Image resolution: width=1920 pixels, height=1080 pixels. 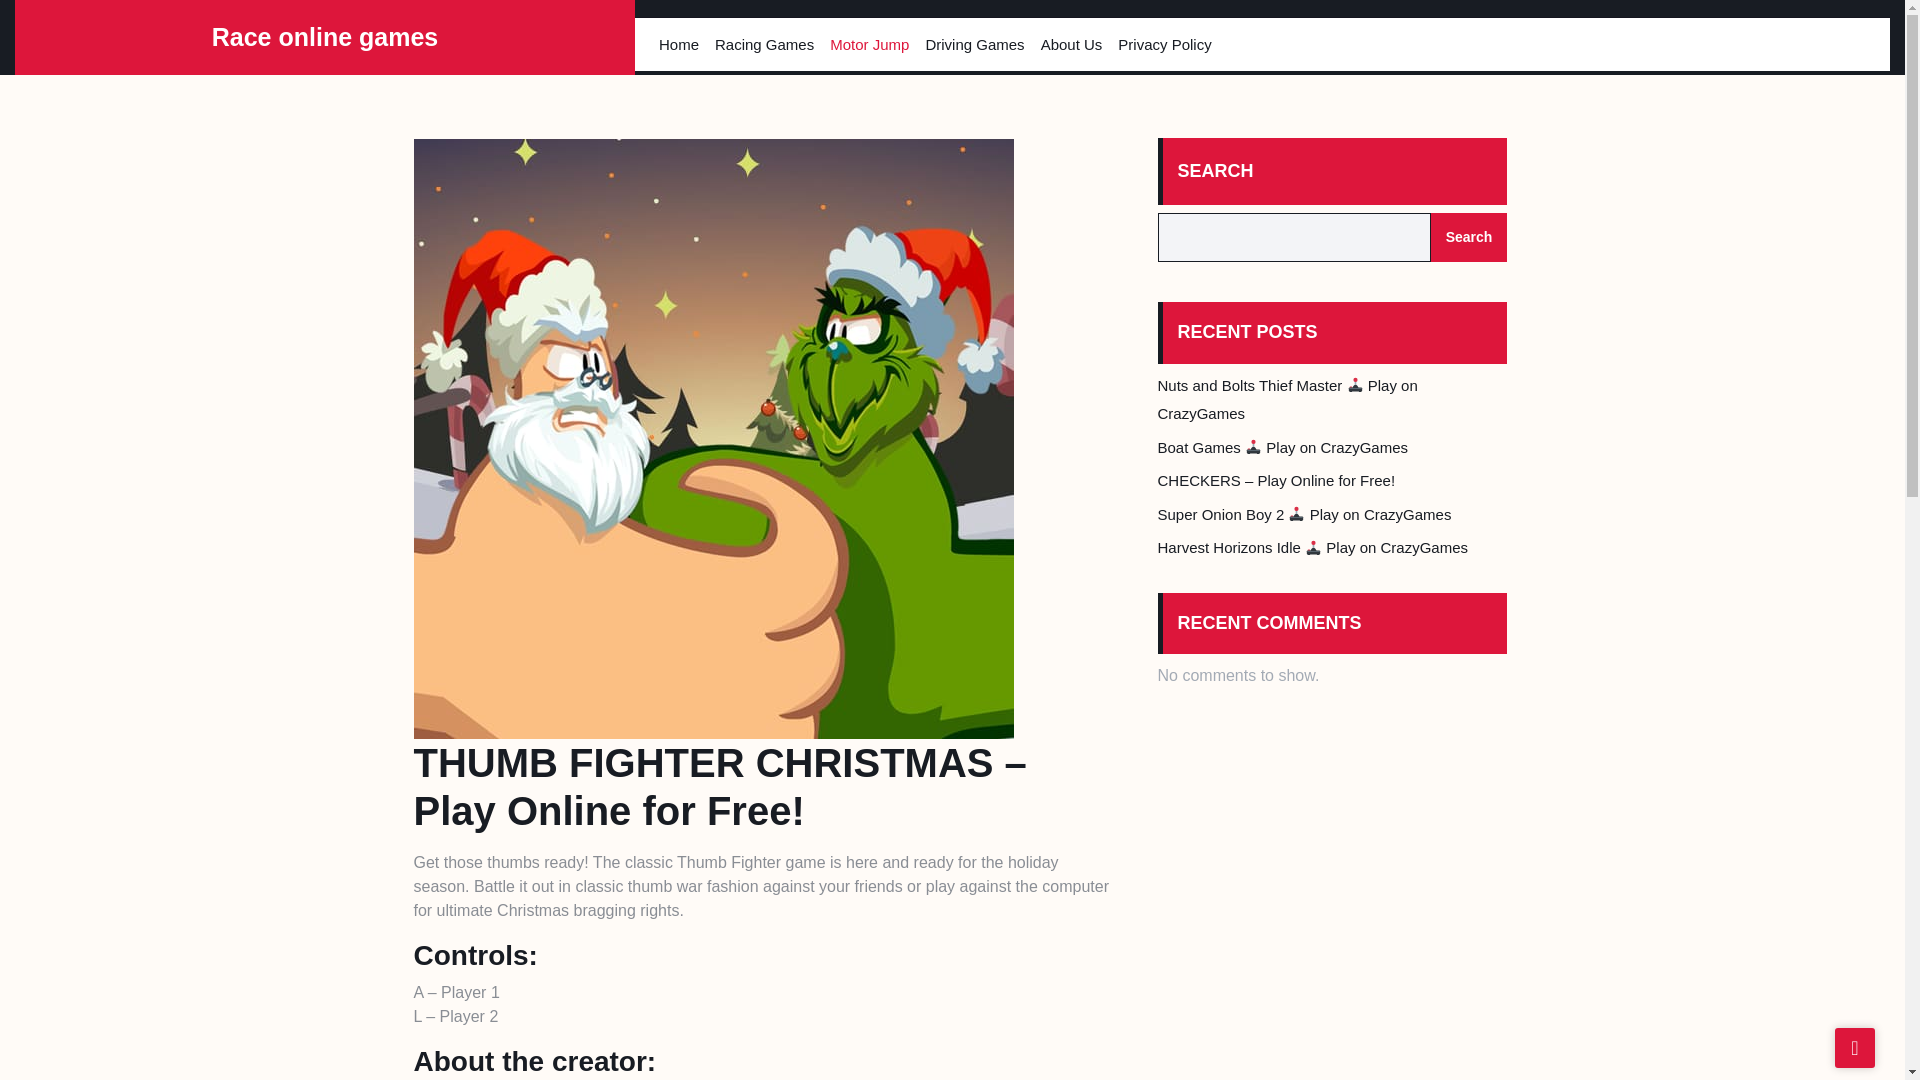 What do you see at coordinates (678, 44) in the screenshot?
I see `Home` at bounding box center [678, 44].